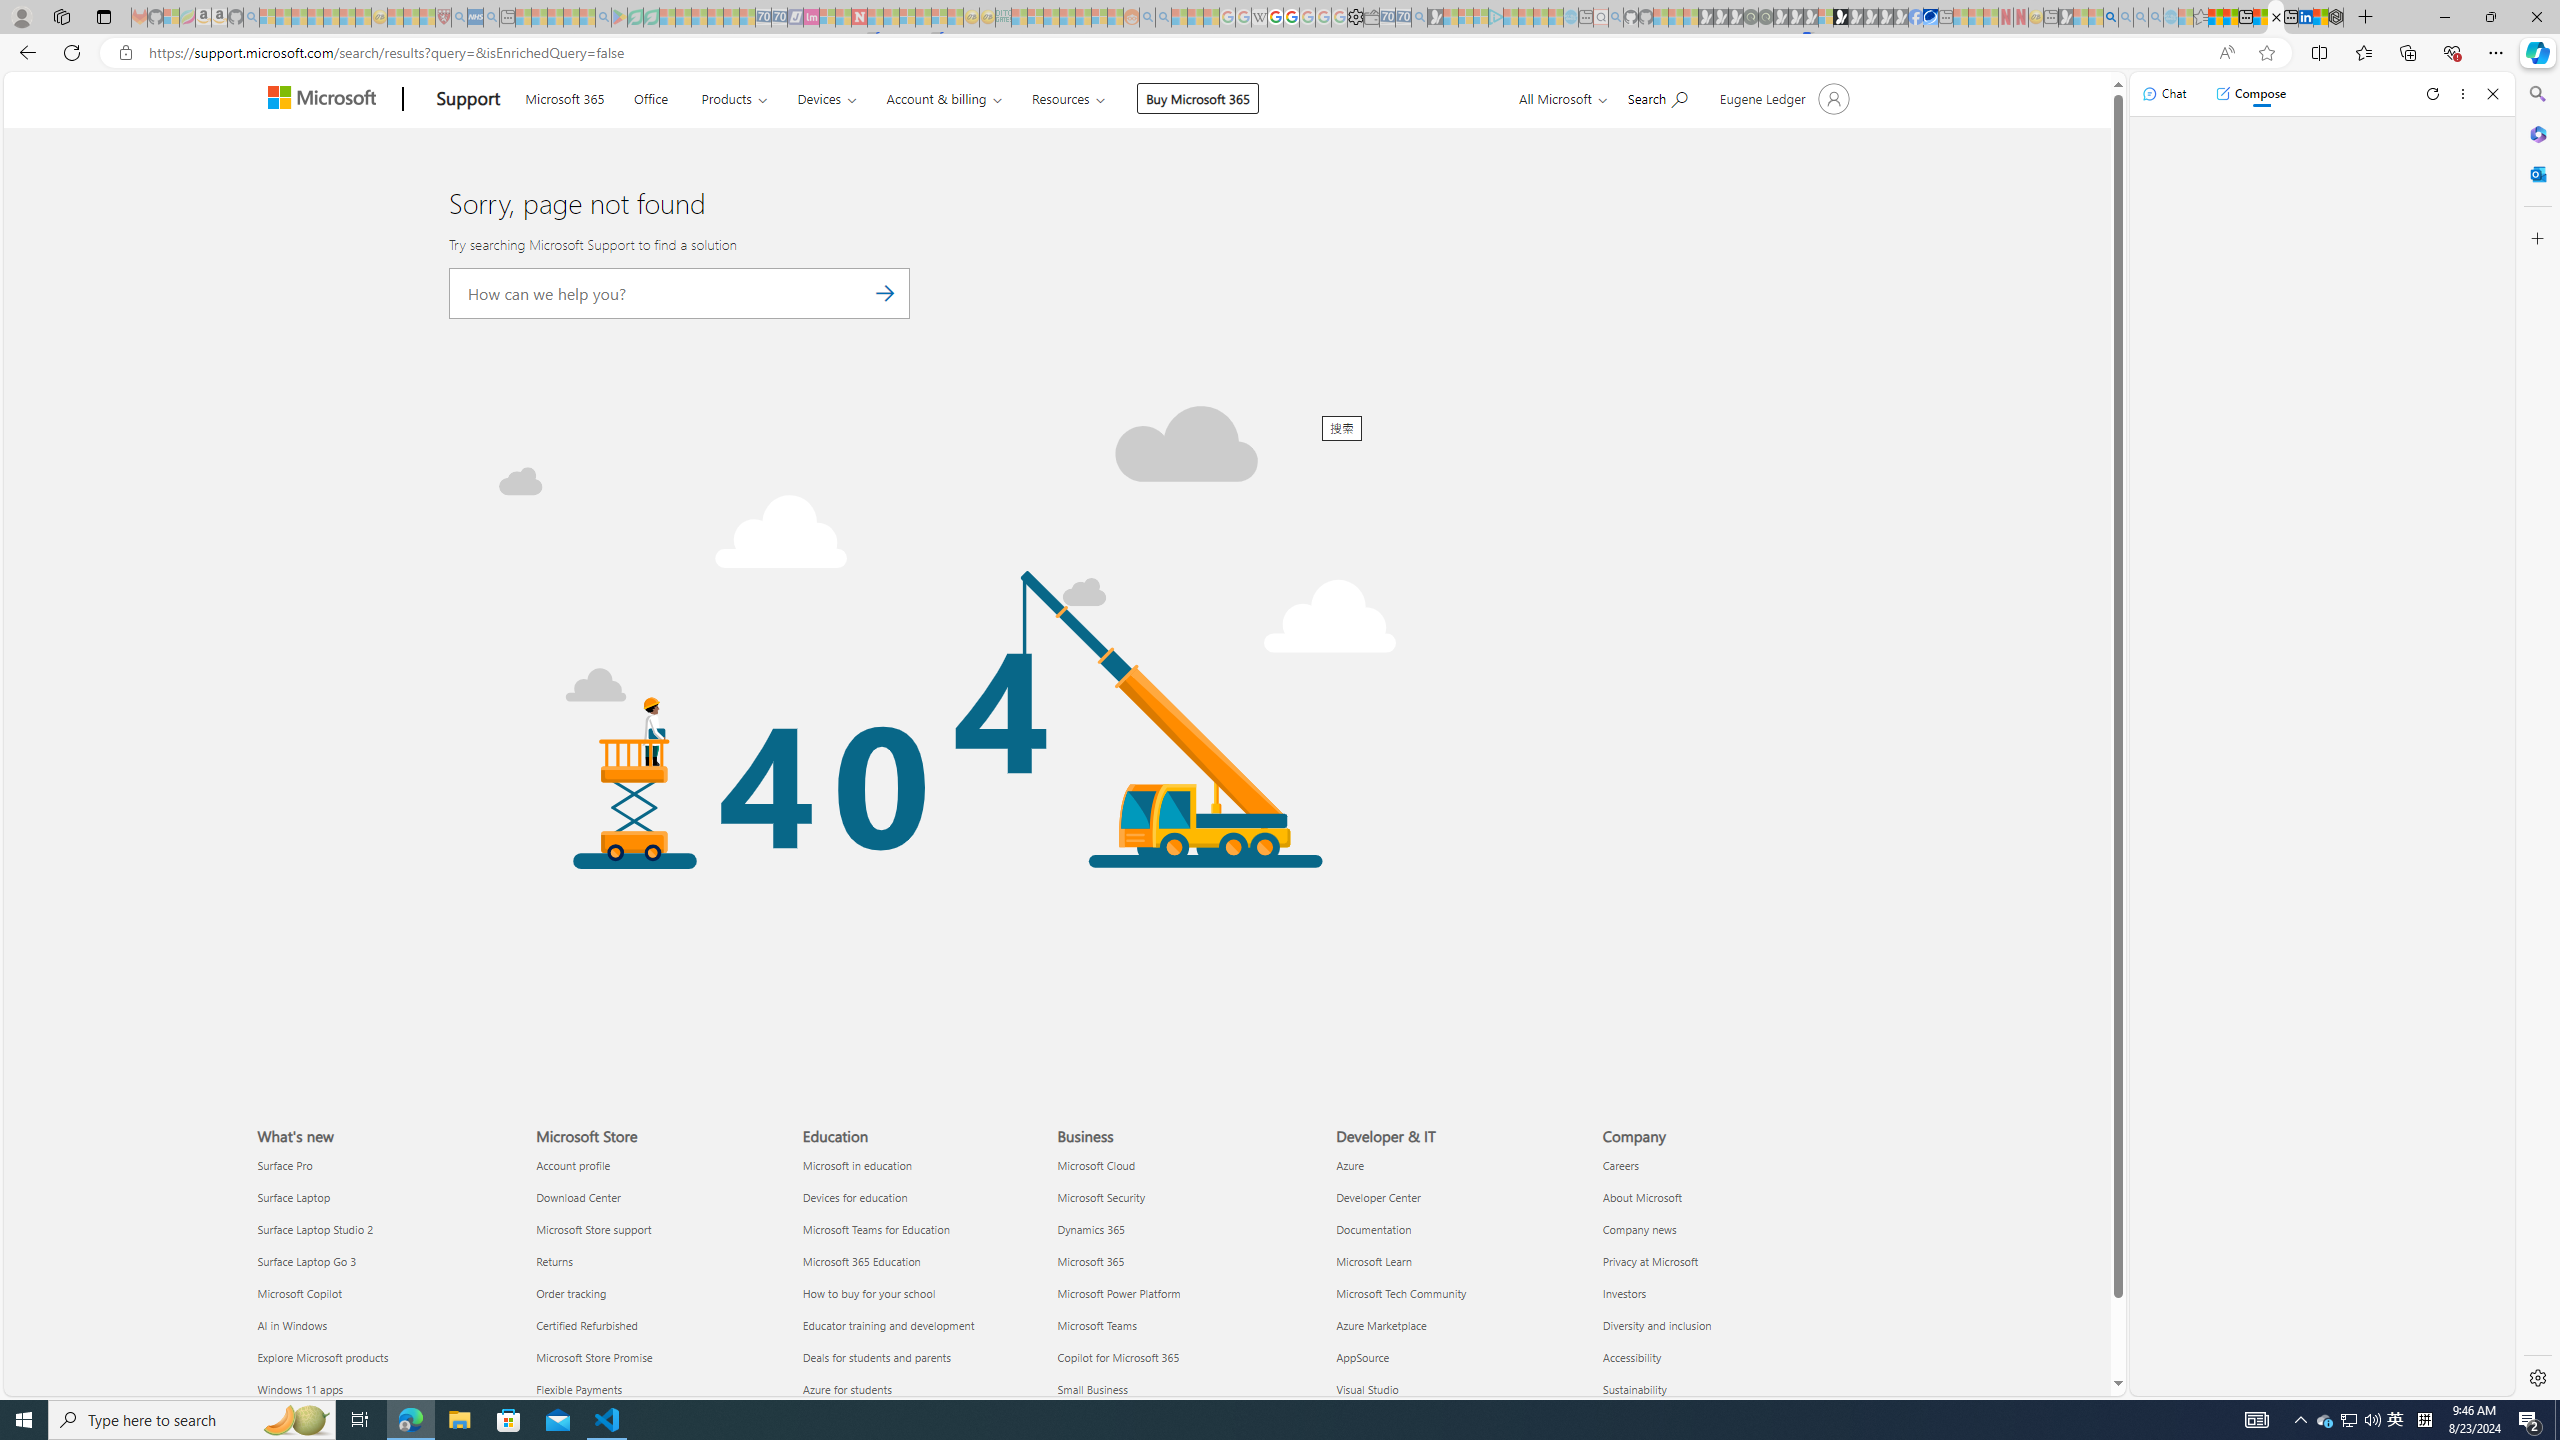 This screenshot has width=2560, height=1440. Describe the element at coordinates (2066, 17) in the screenshot. I see `MSN - Sleeping` at that location.